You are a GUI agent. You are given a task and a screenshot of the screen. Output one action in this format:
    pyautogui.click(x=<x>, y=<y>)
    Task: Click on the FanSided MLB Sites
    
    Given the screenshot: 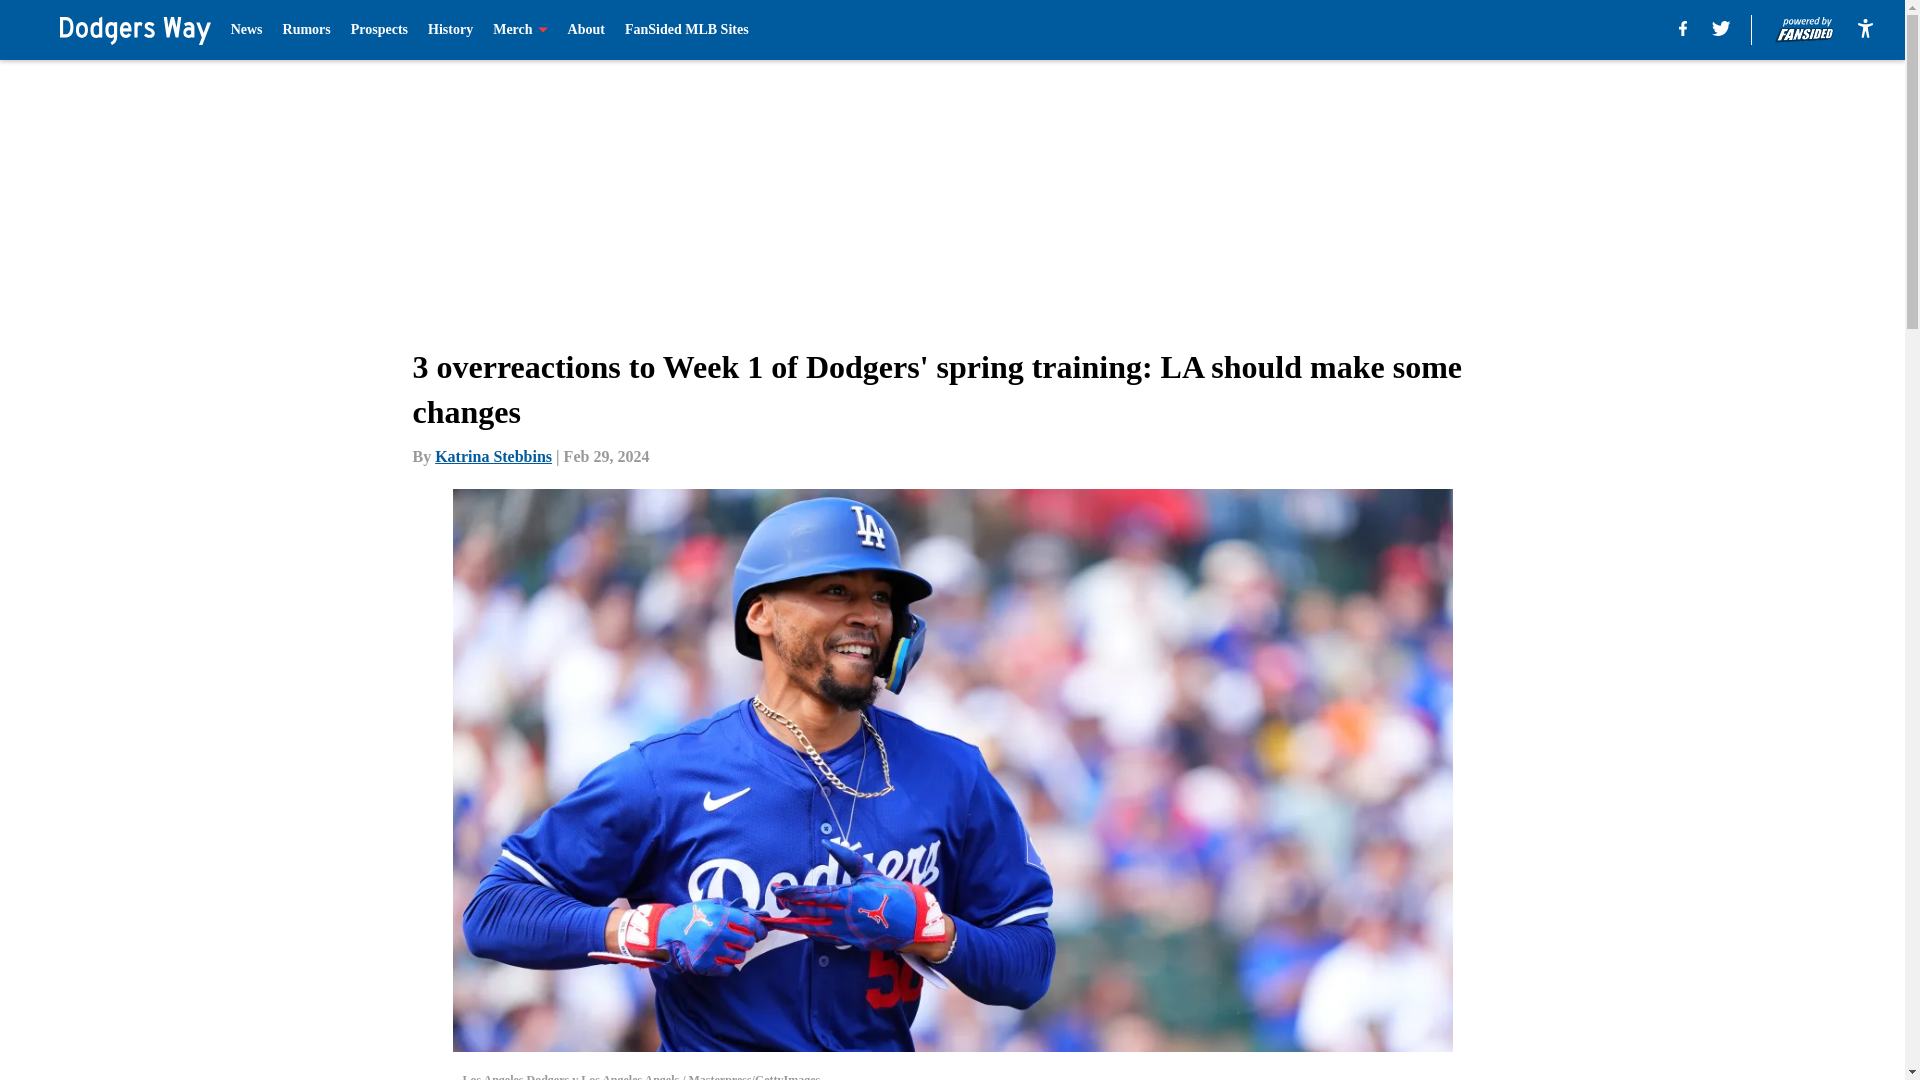 What is the action you would take?
    pyautogui.click(x=686, y=30)
    